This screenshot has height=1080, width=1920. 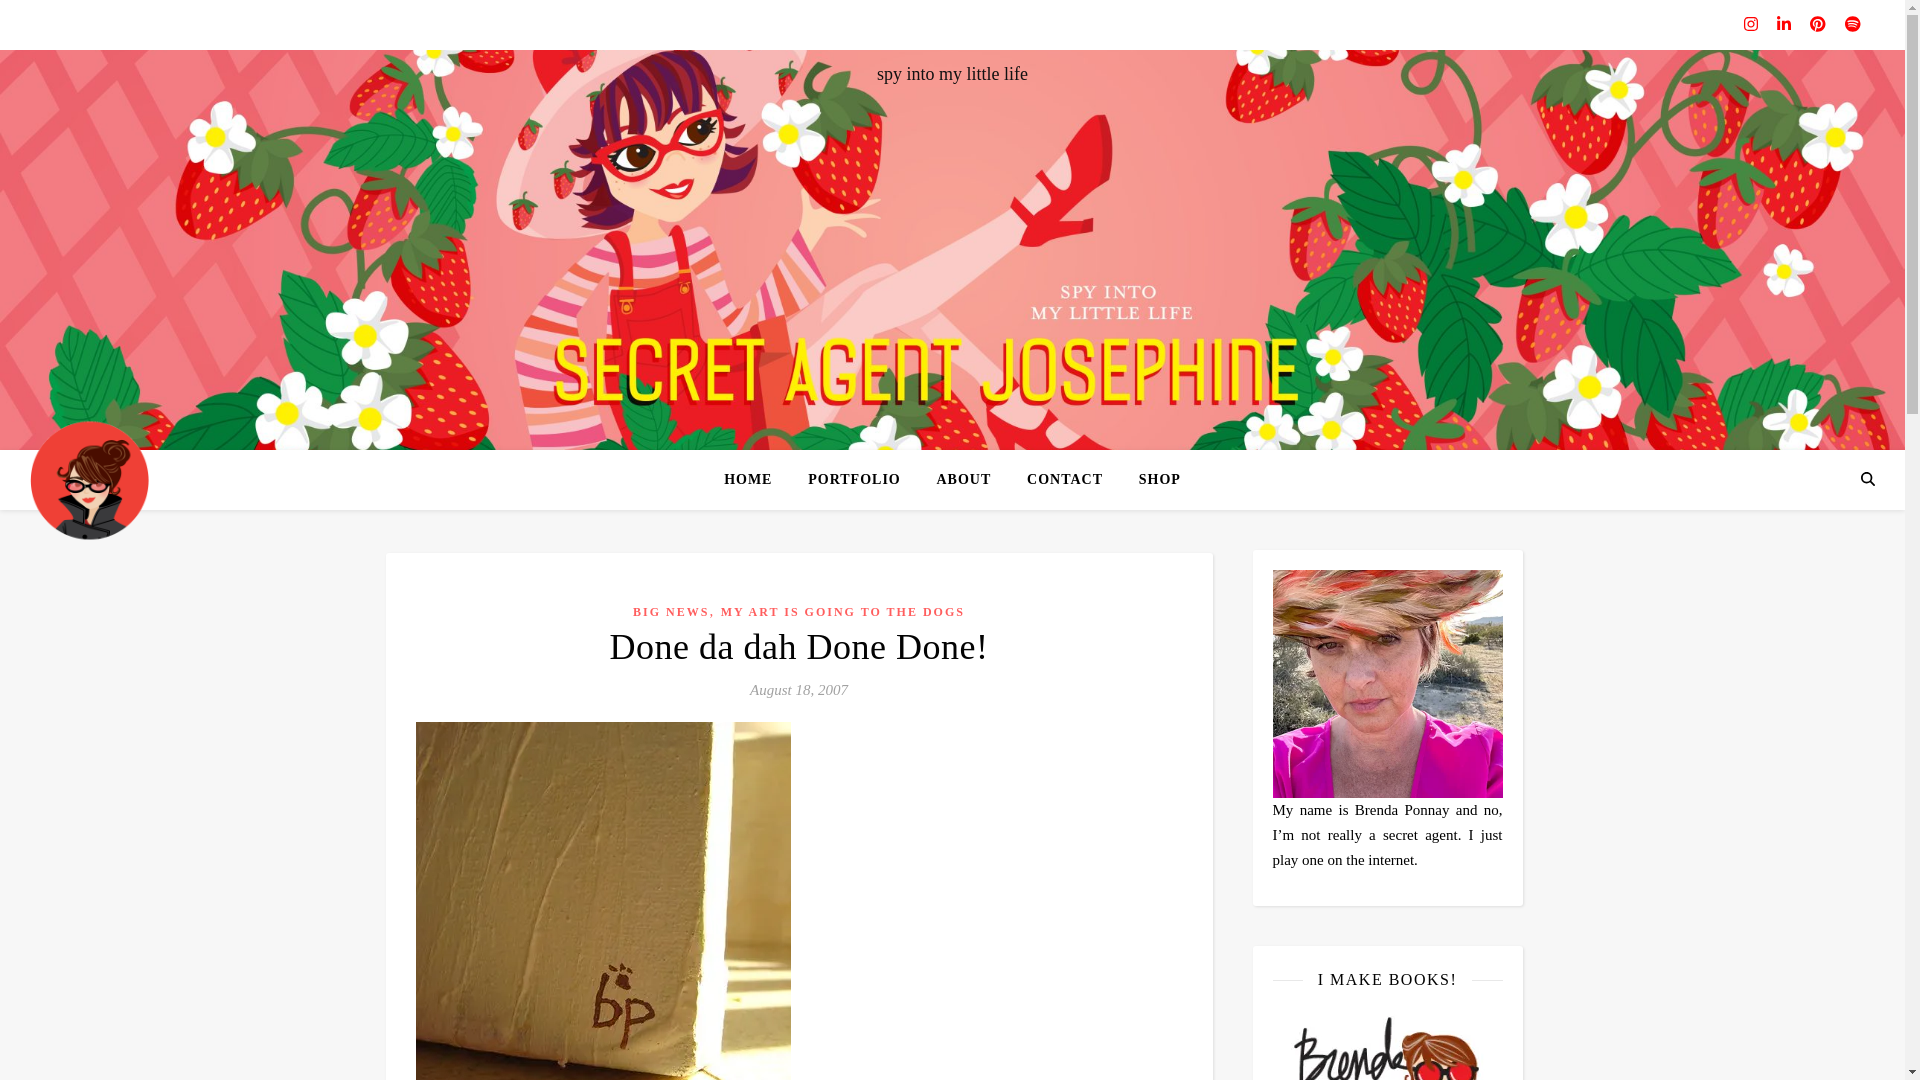 What do you see at coordinates (843, 611) in the screenshot?
I see `MY ART IS GOING TO THE DOGS` at bounding box center [843, 611].